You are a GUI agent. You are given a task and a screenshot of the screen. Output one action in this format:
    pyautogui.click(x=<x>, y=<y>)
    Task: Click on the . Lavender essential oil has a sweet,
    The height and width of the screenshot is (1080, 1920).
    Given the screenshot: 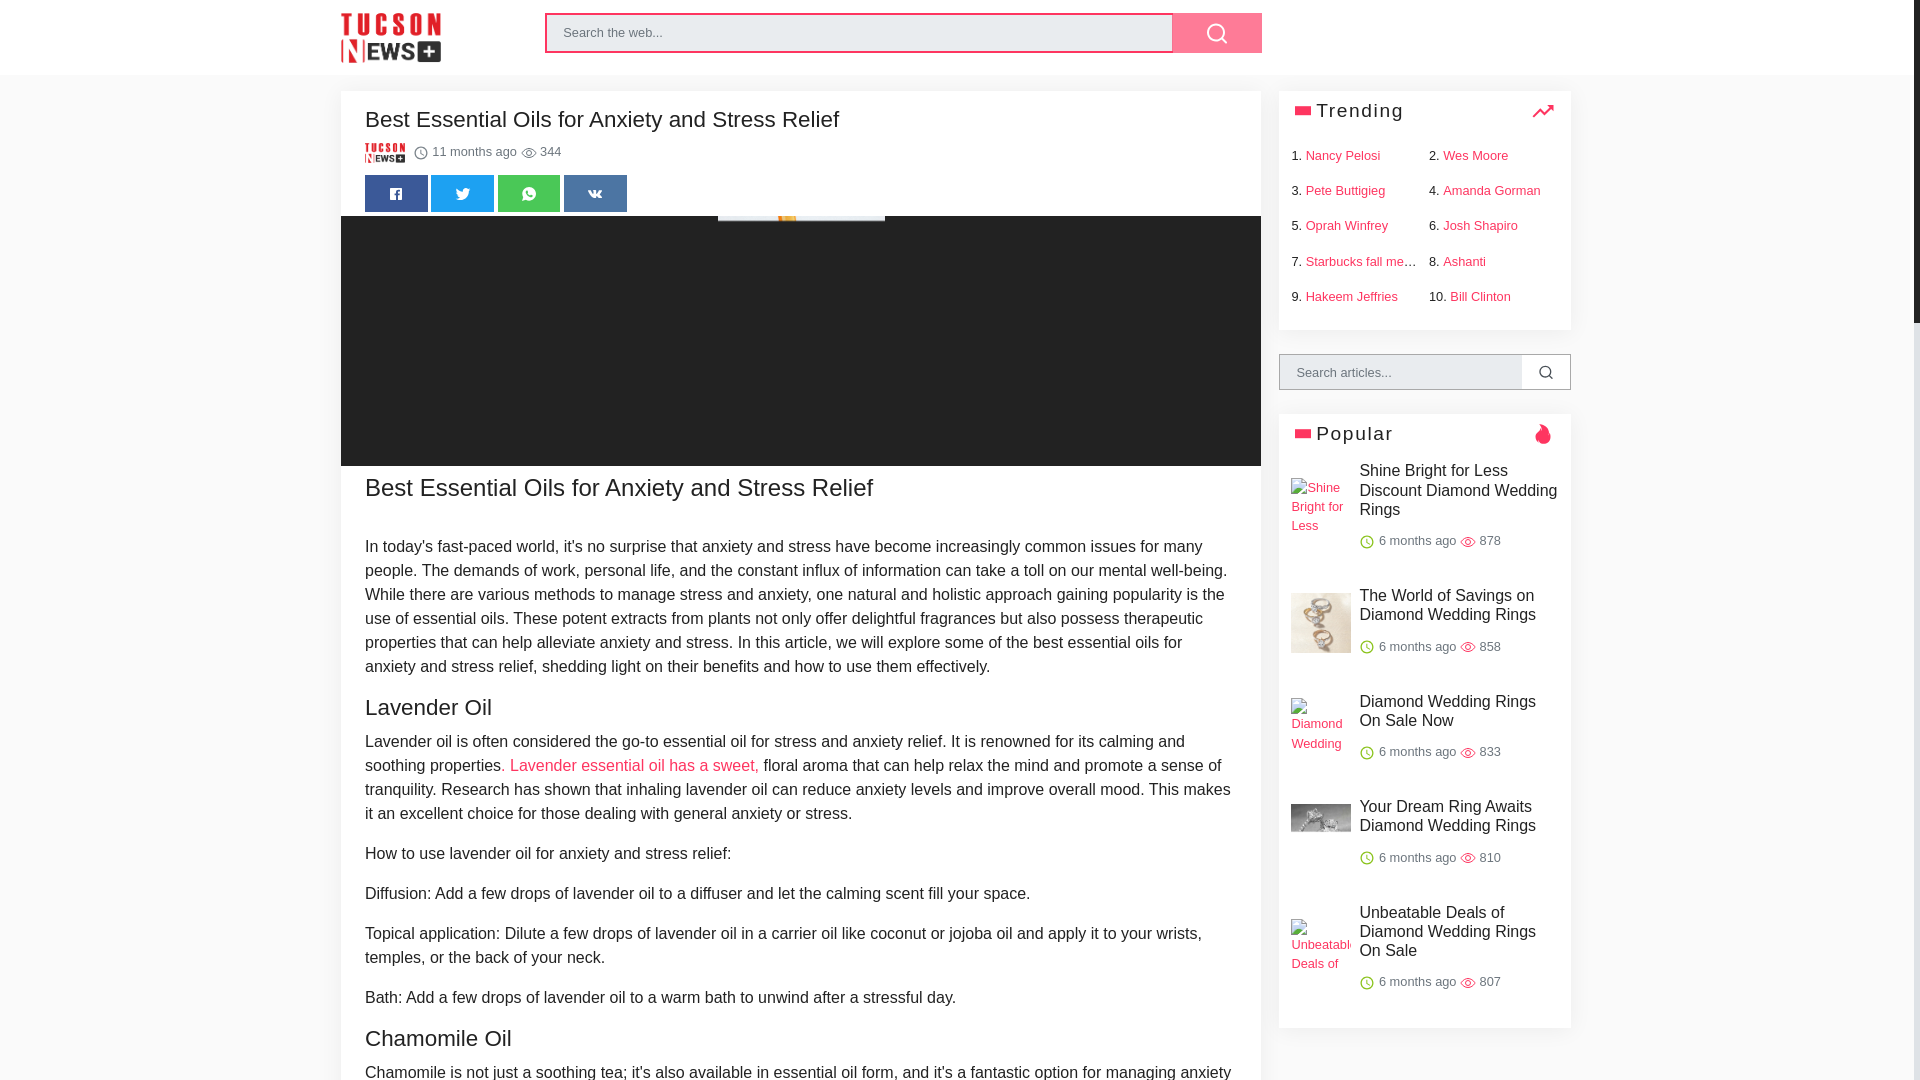 What is the action you would take?
    pyautogui.click(x=630, y=766)
    